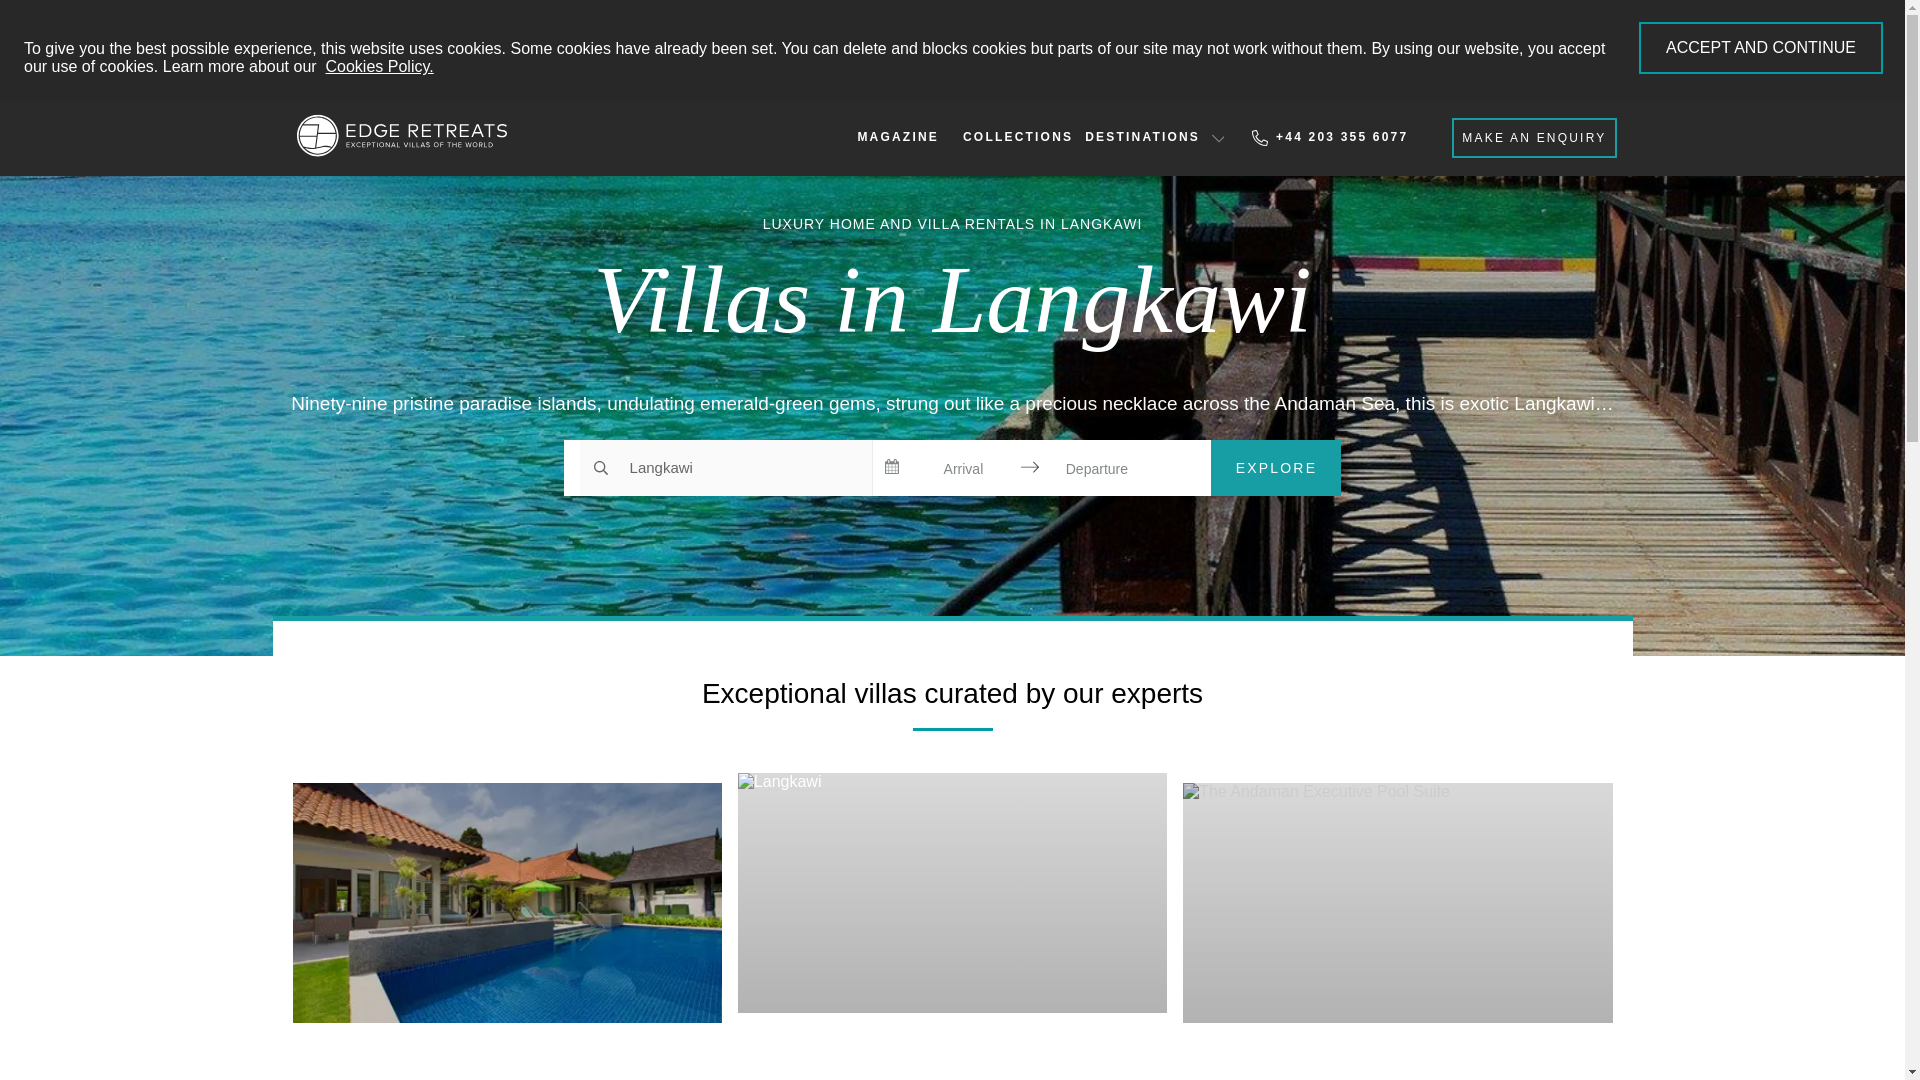 The height and width of the screenshot is (1080, 1920). Describe the element at coordinates (1761, 48) in the screenshot. I see `ACCEPT AND CONTINUE` at that location.